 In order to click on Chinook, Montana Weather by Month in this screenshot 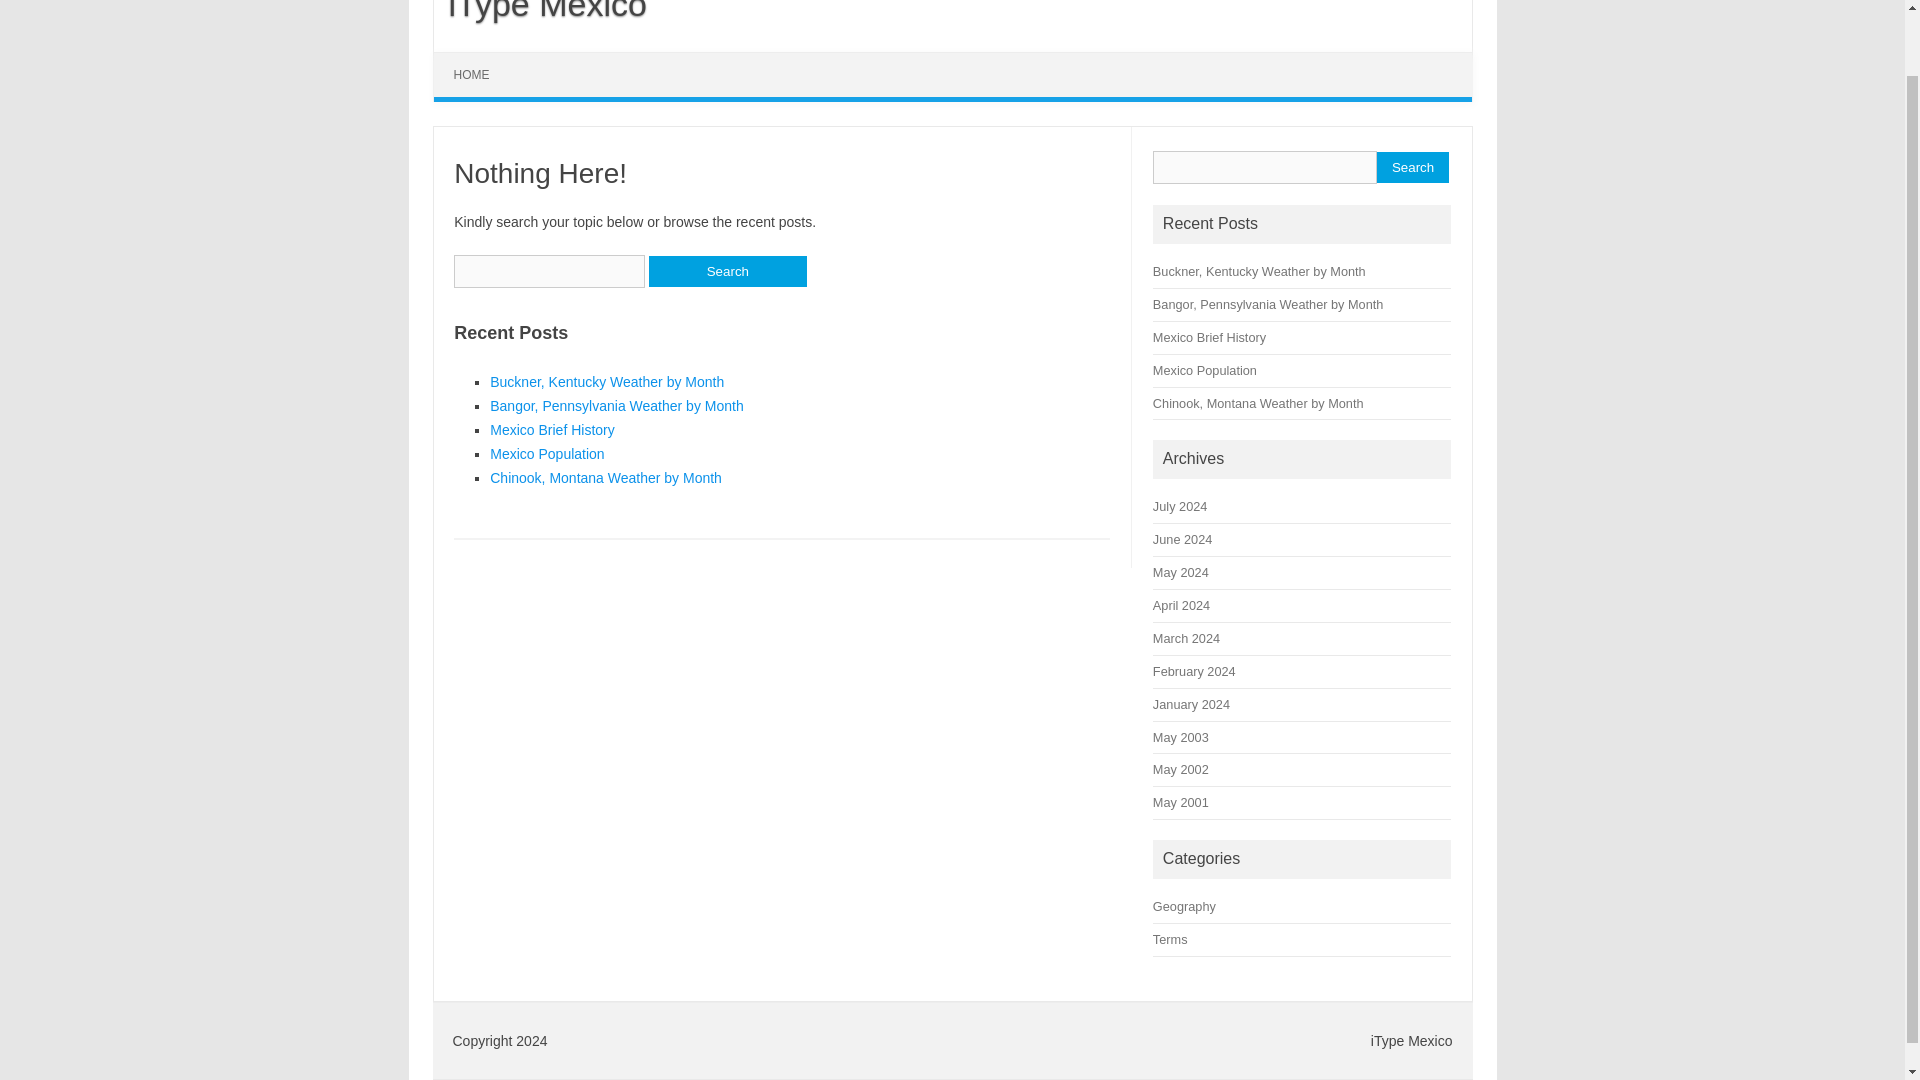, I will do `click(1258, 402)`.